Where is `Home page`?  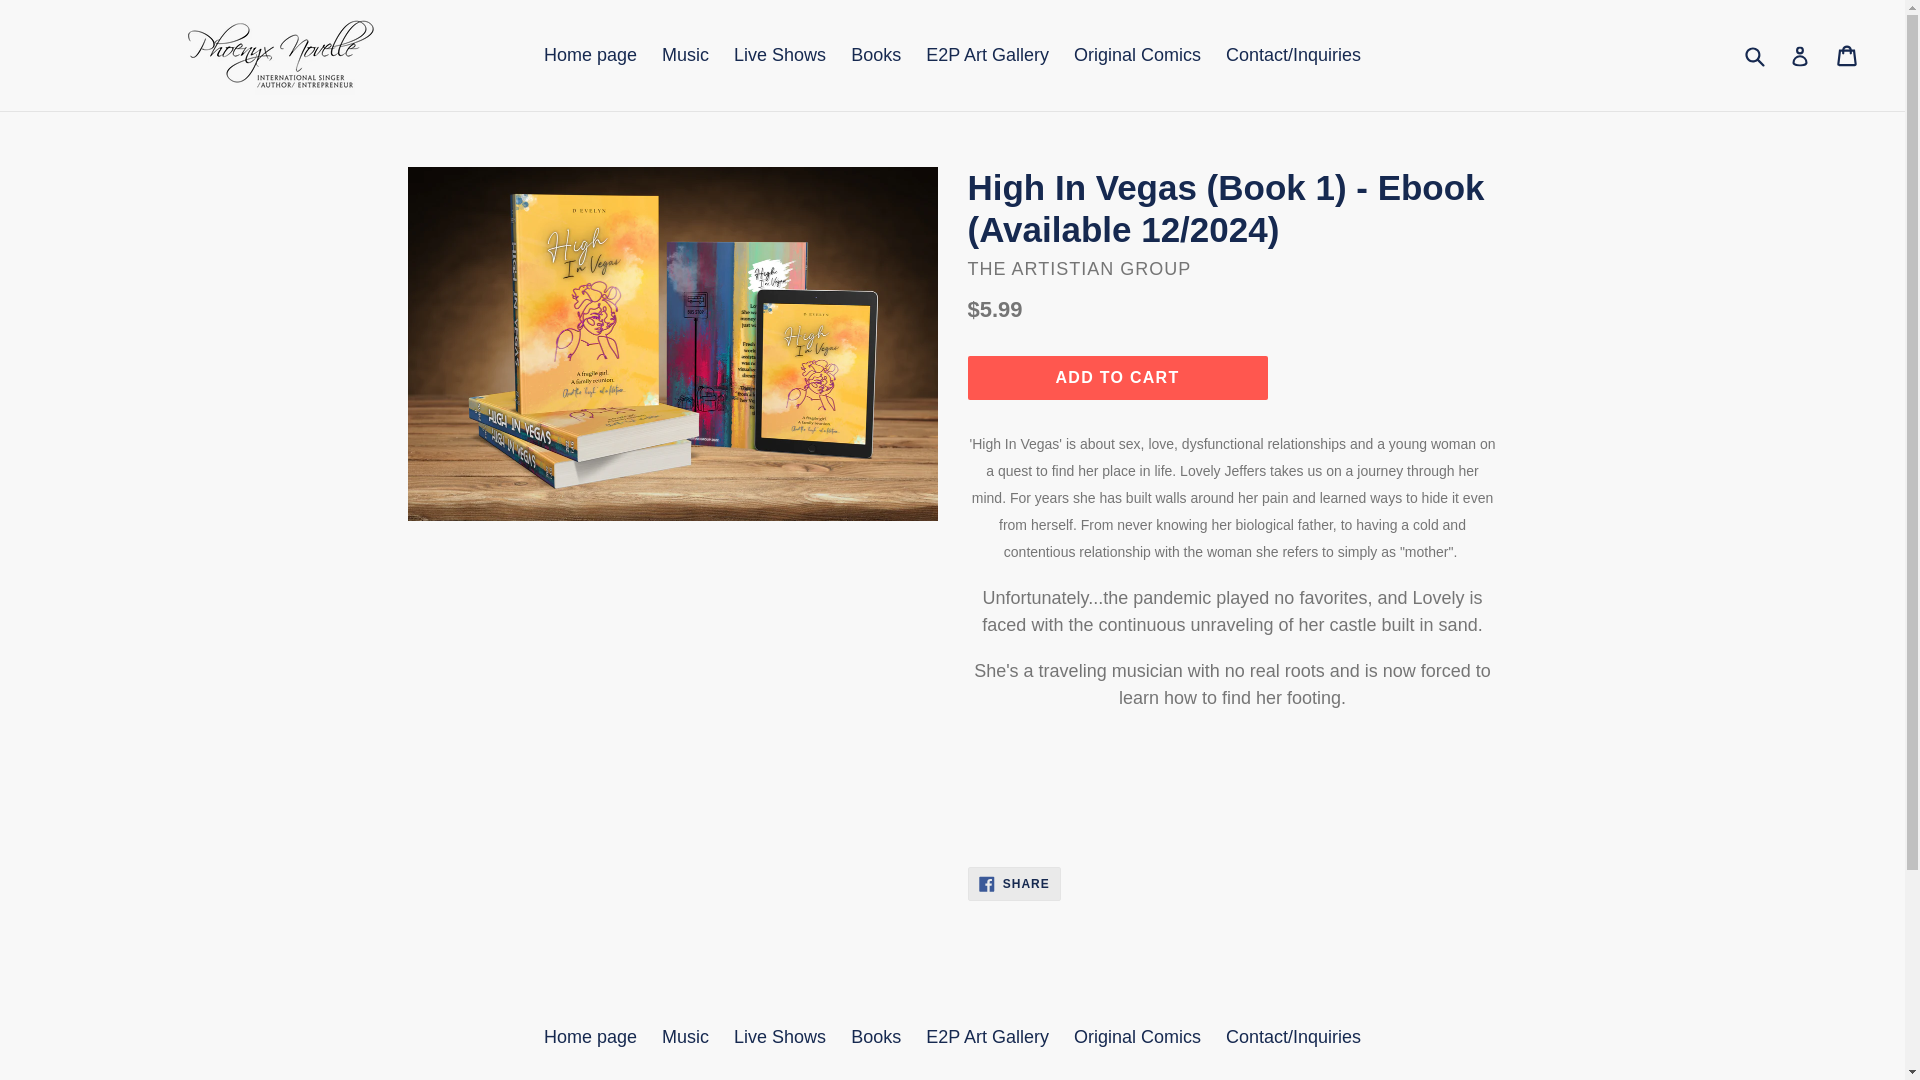 Home page is located at coordinates (1137, 1036).